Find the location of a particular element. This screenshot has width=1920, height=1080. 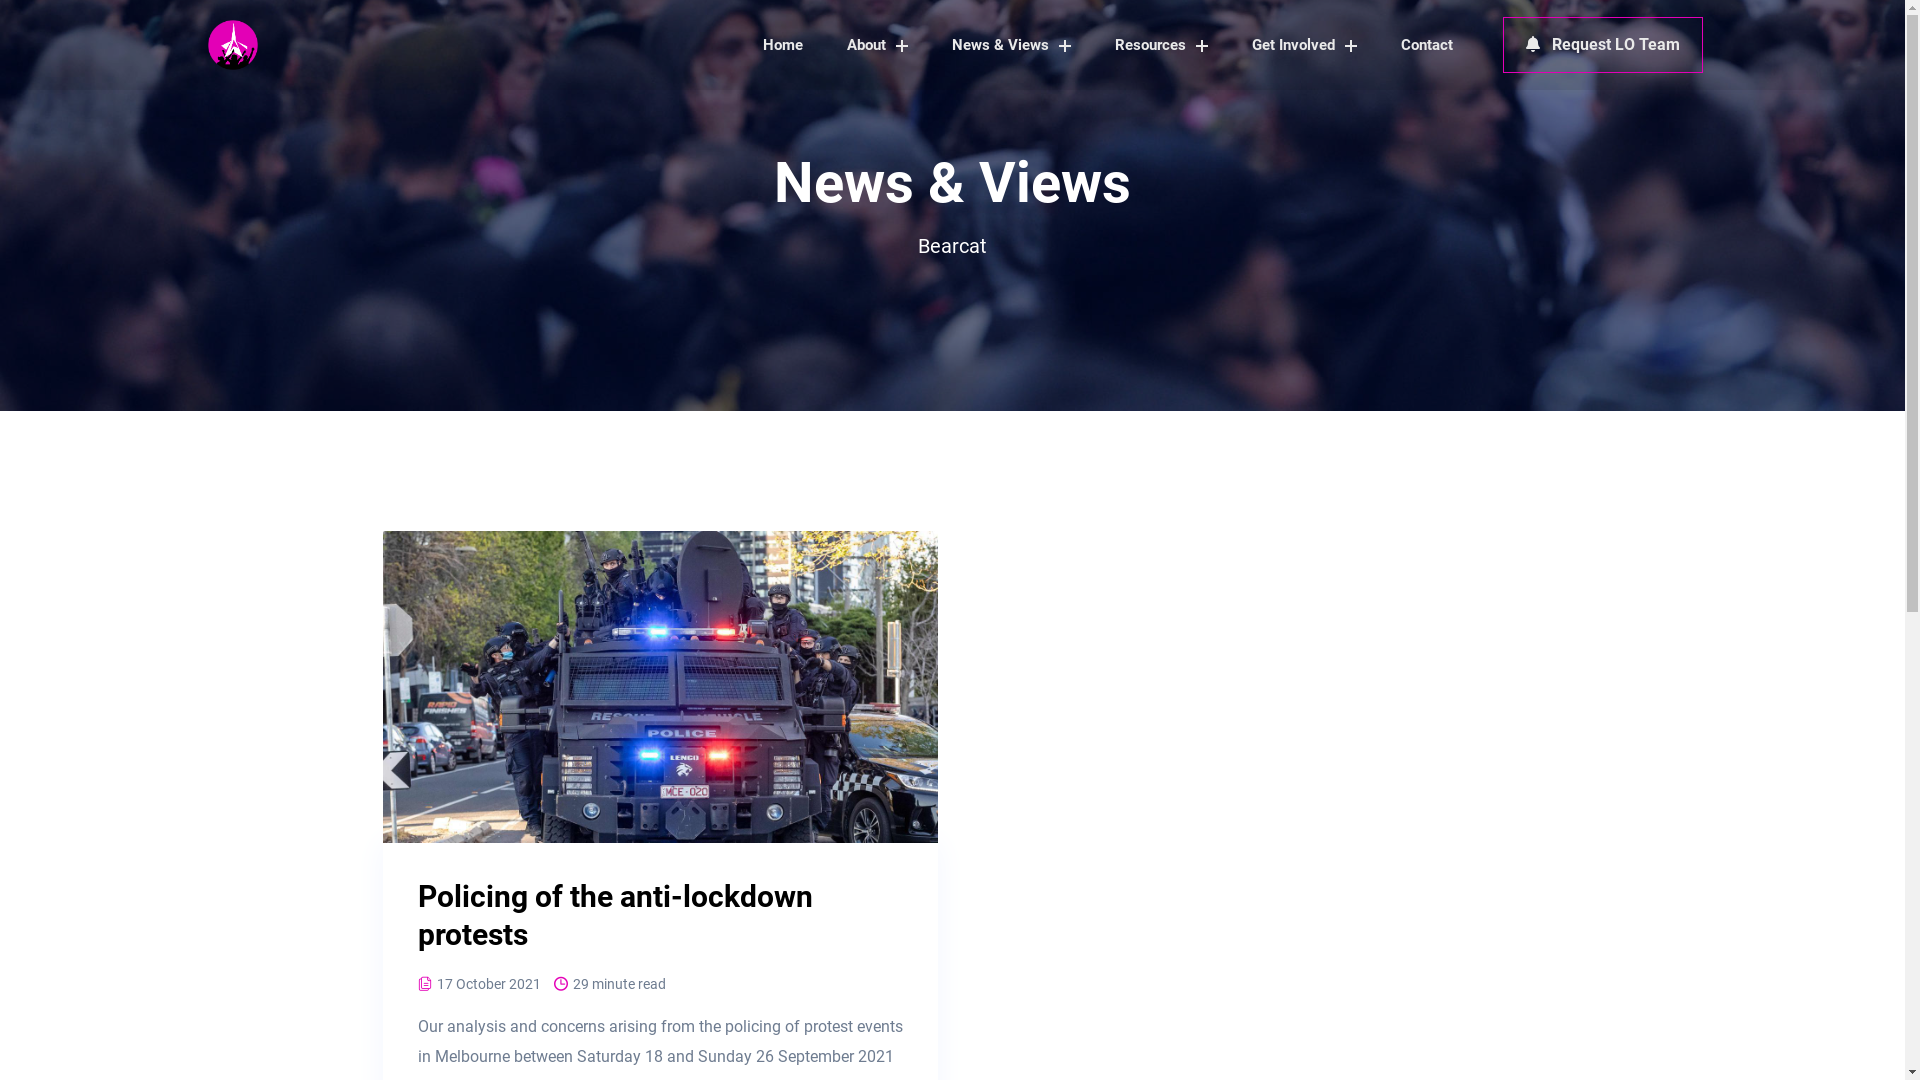

About is located at coordinates (876, 45).